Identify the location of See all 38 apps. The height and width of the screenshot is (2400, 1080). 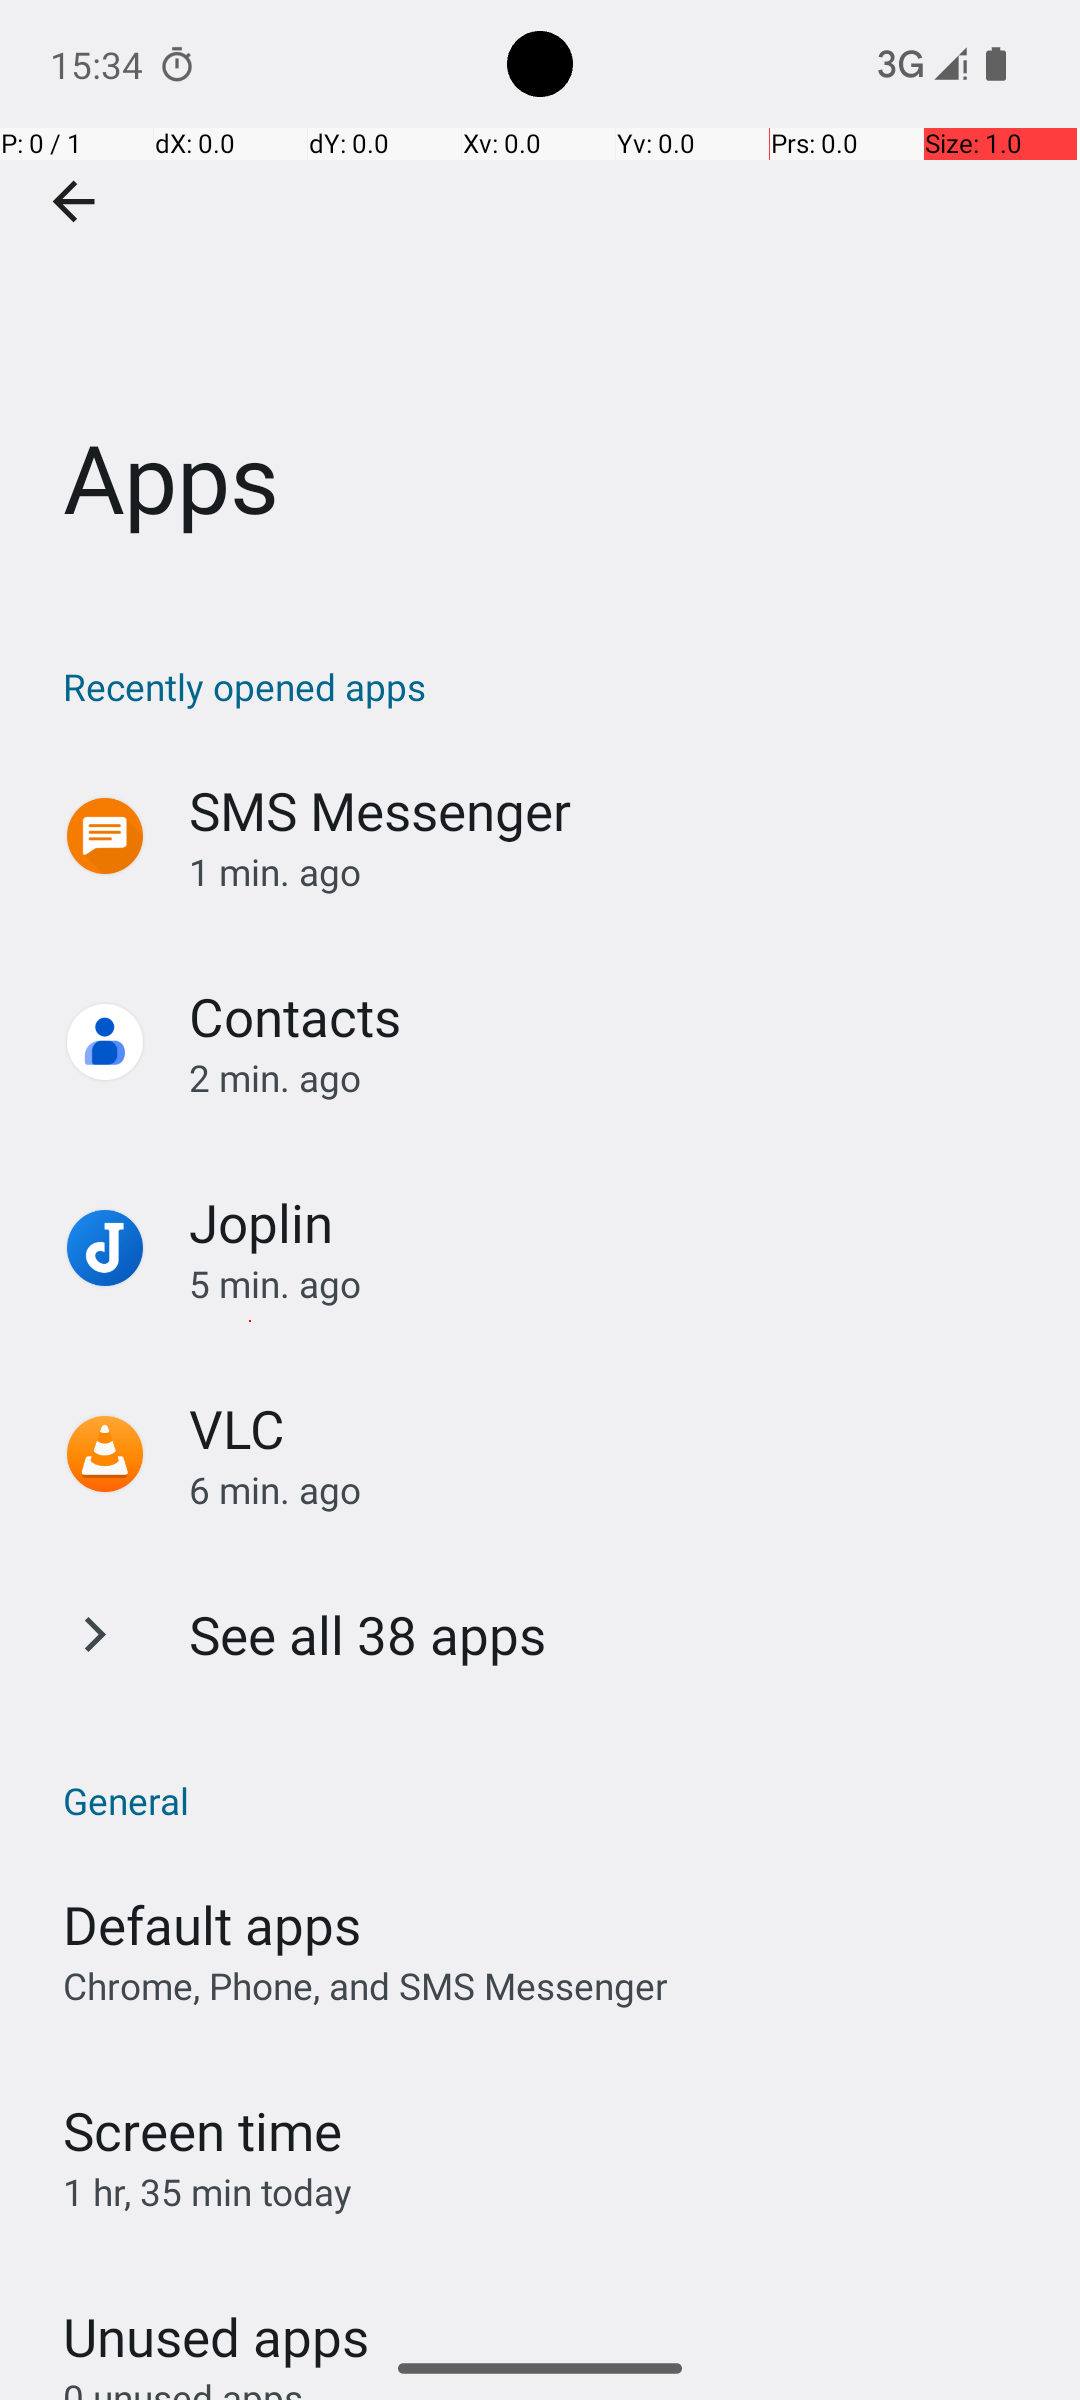
(368, 1634).